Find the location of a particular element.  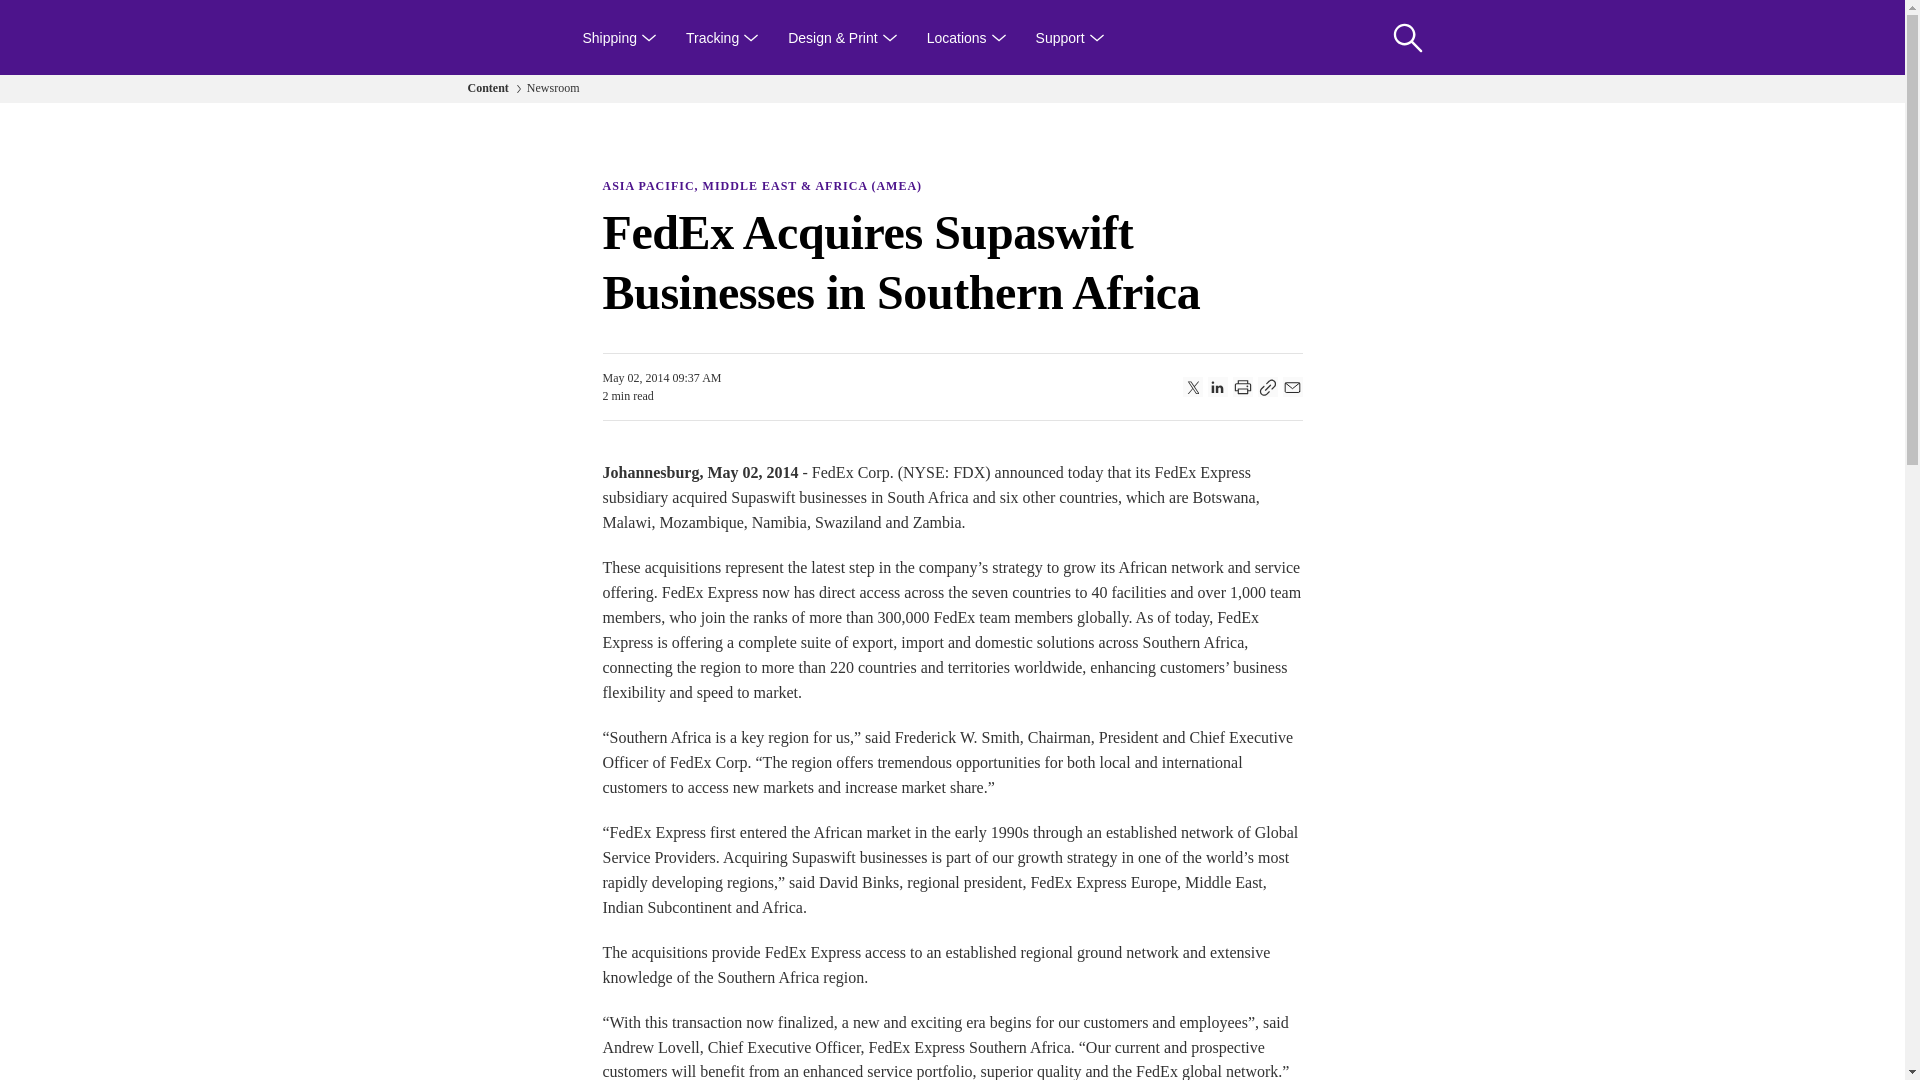

Newsroom is located at coordinates (552, 88).